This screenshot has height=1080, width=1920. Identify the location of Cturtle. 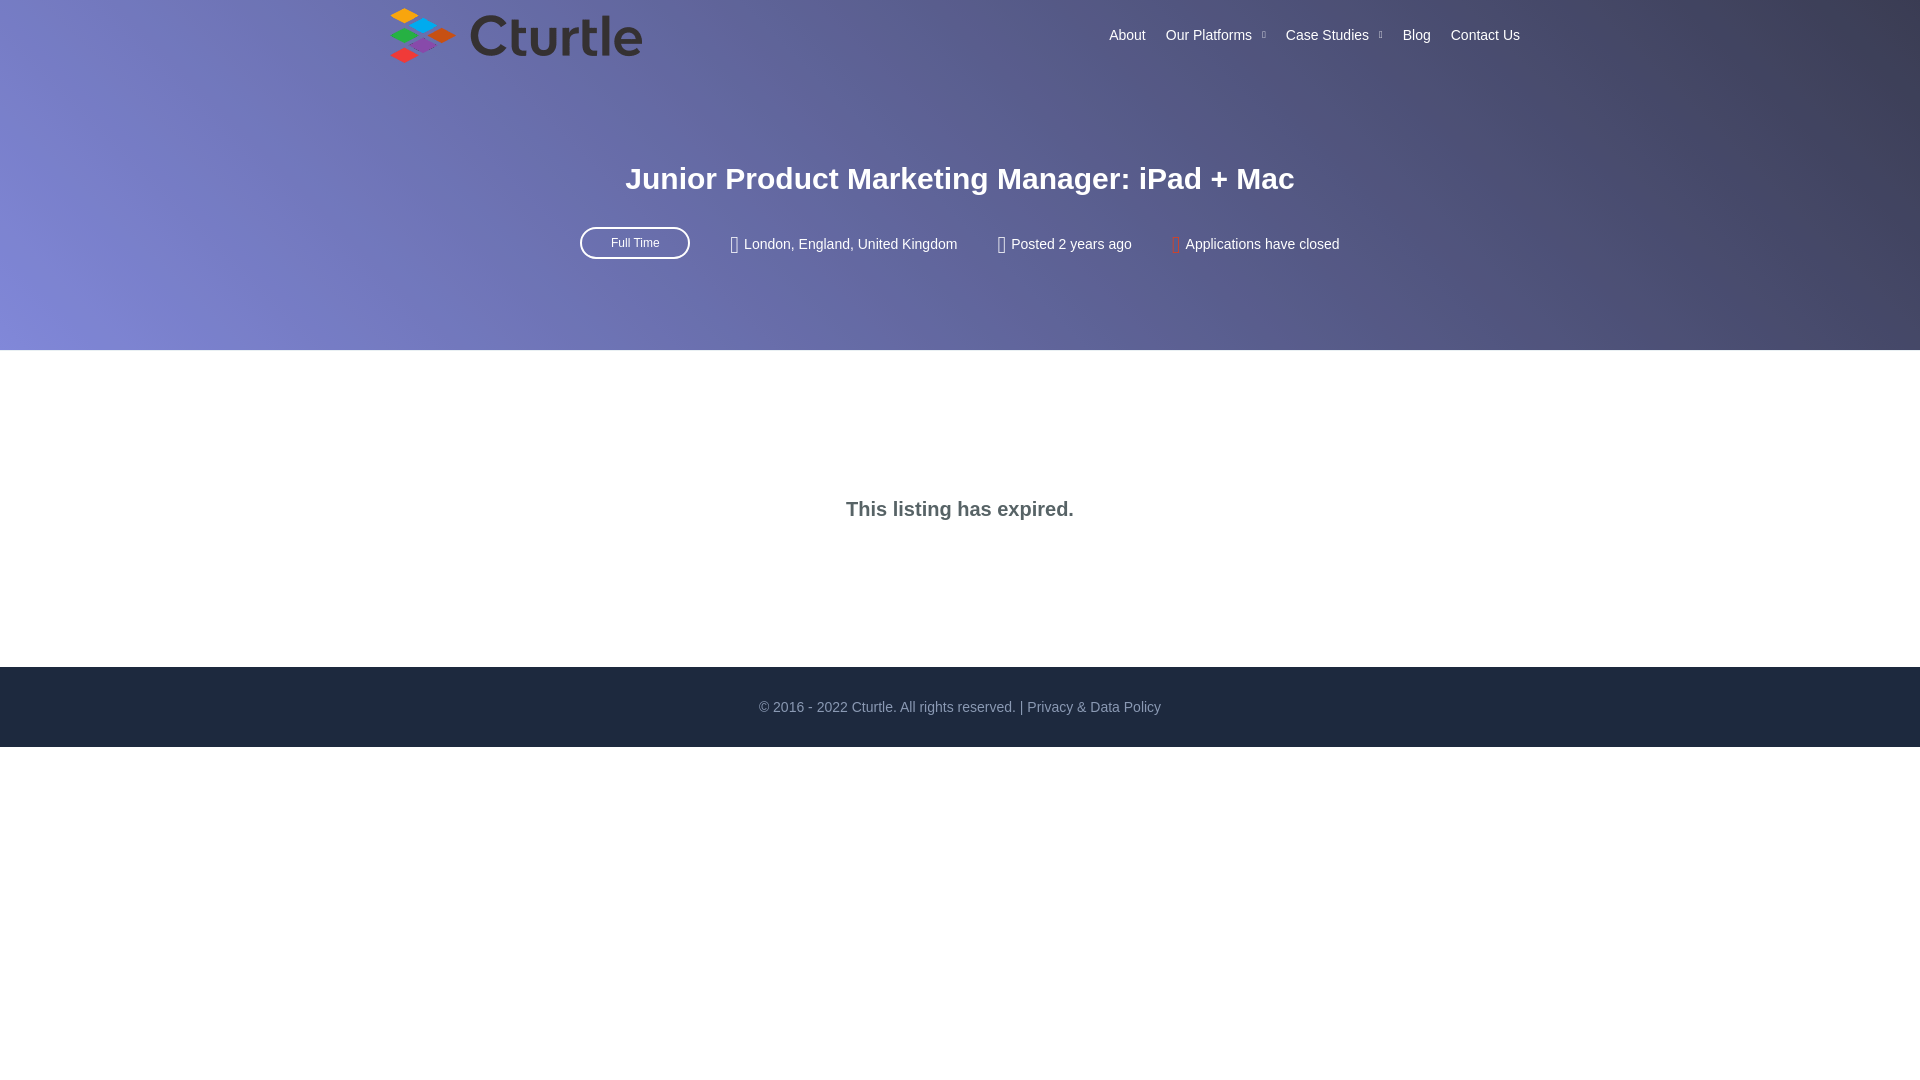
(872, 706).